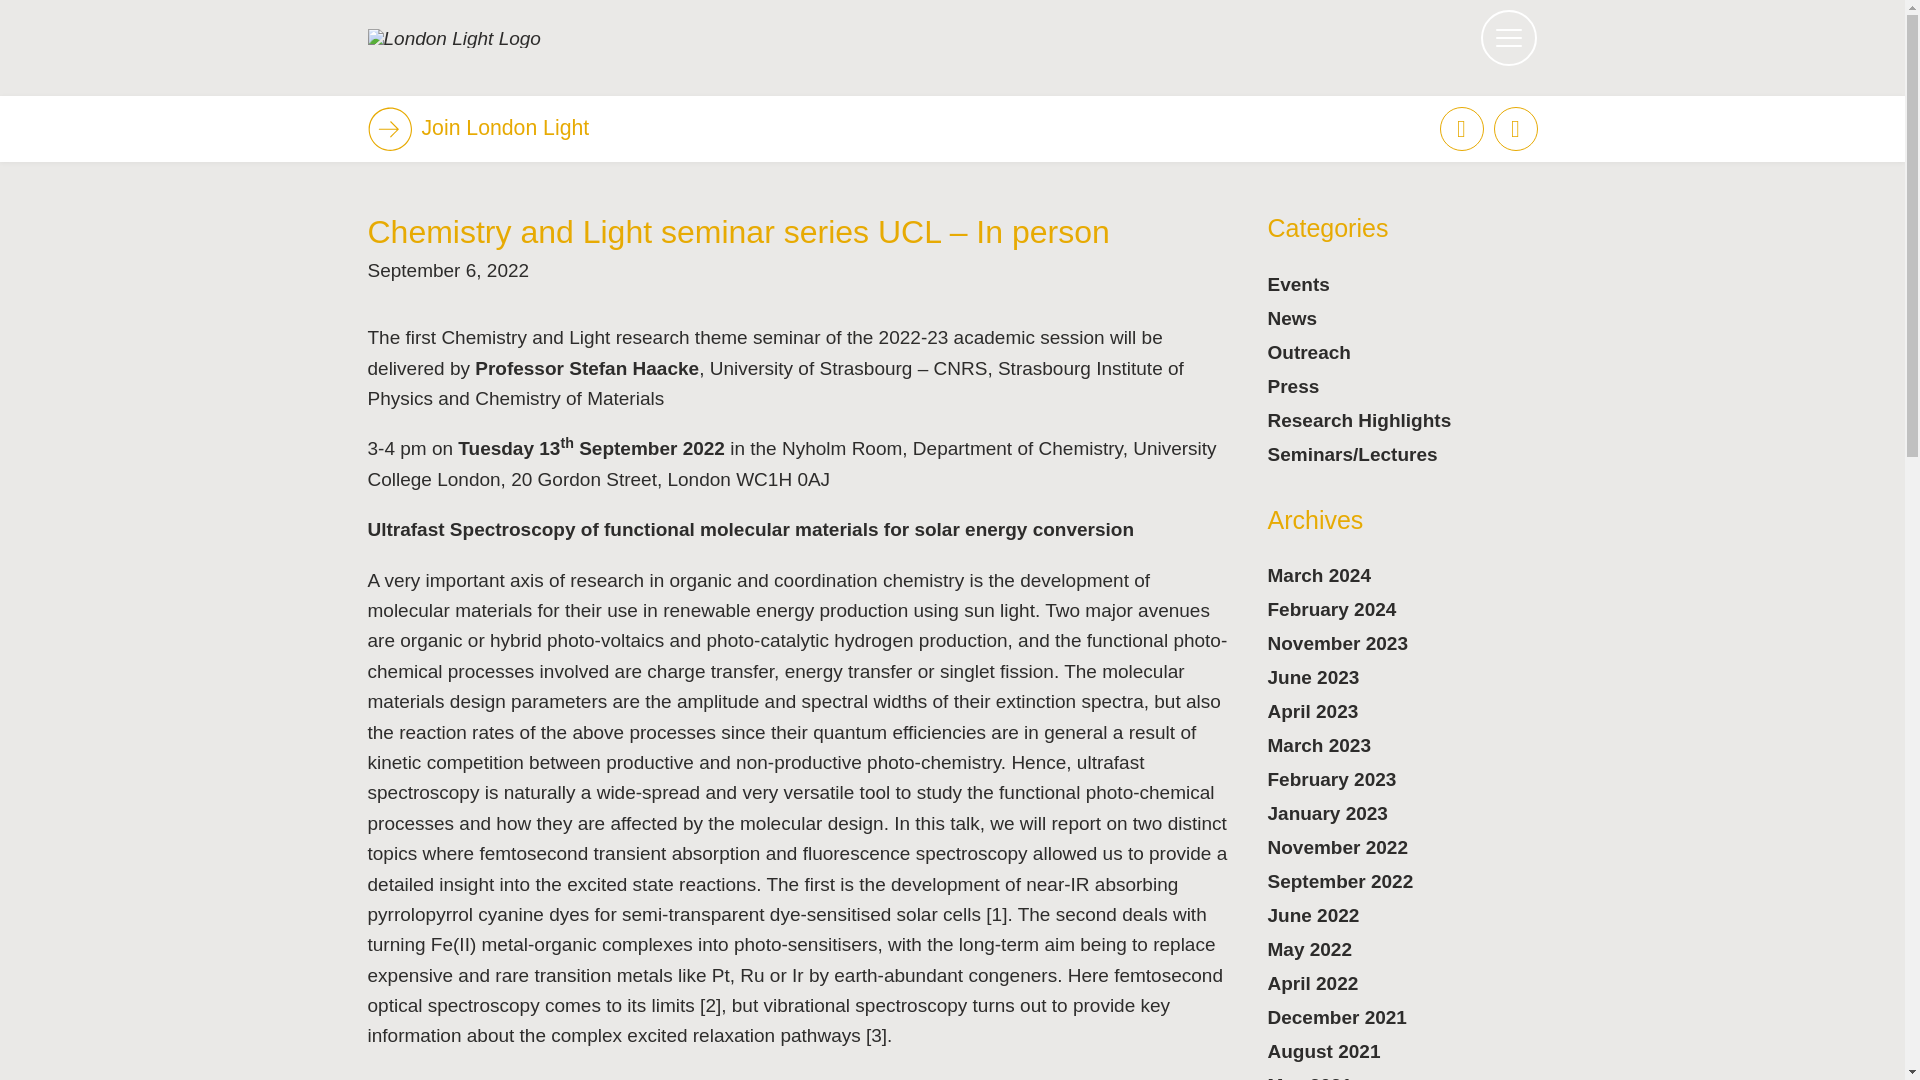 The image size is (1920, 1080). What do you see at coordinates (1309, 352) in the screenshot?
I see `Outreach` at bounding box center [1309, 352].